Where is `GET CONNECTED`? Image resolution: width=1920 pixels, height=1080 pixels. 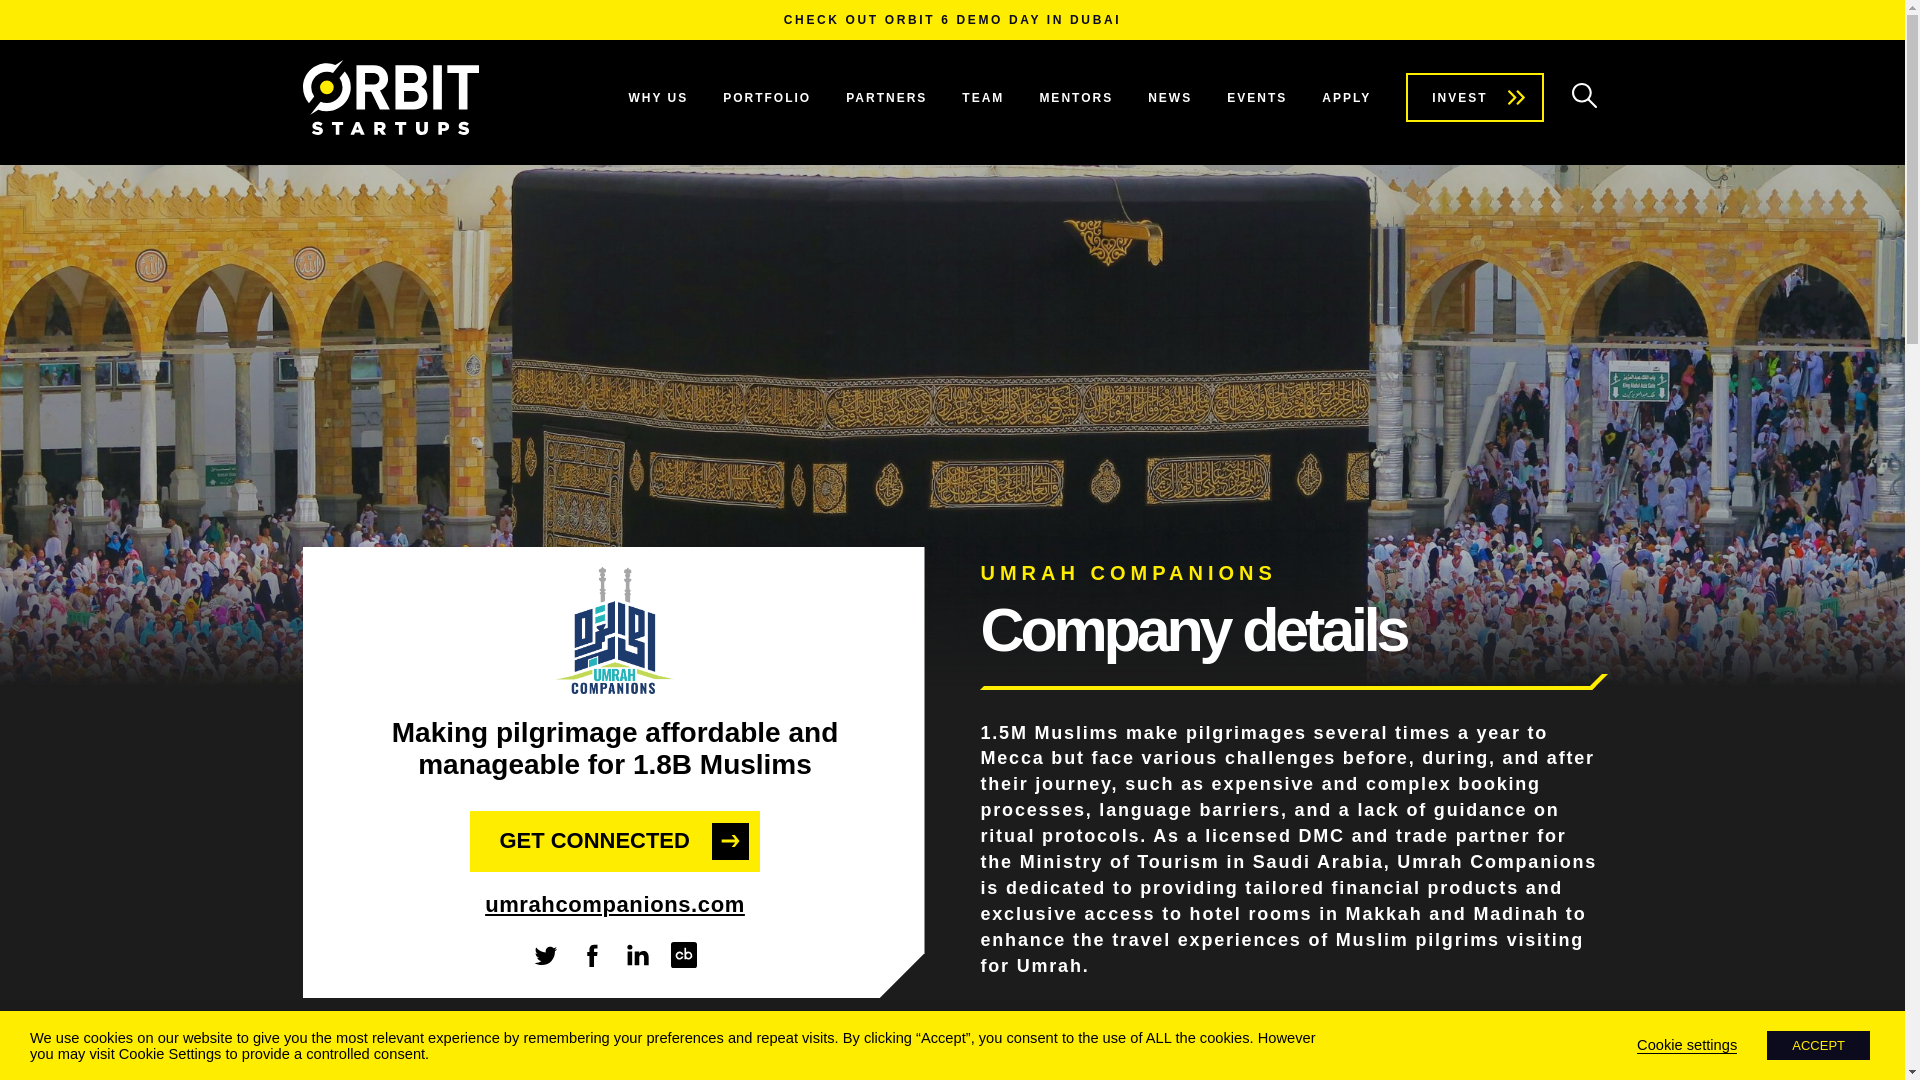 GET CONNECTED is located at coordinates (614, 842).